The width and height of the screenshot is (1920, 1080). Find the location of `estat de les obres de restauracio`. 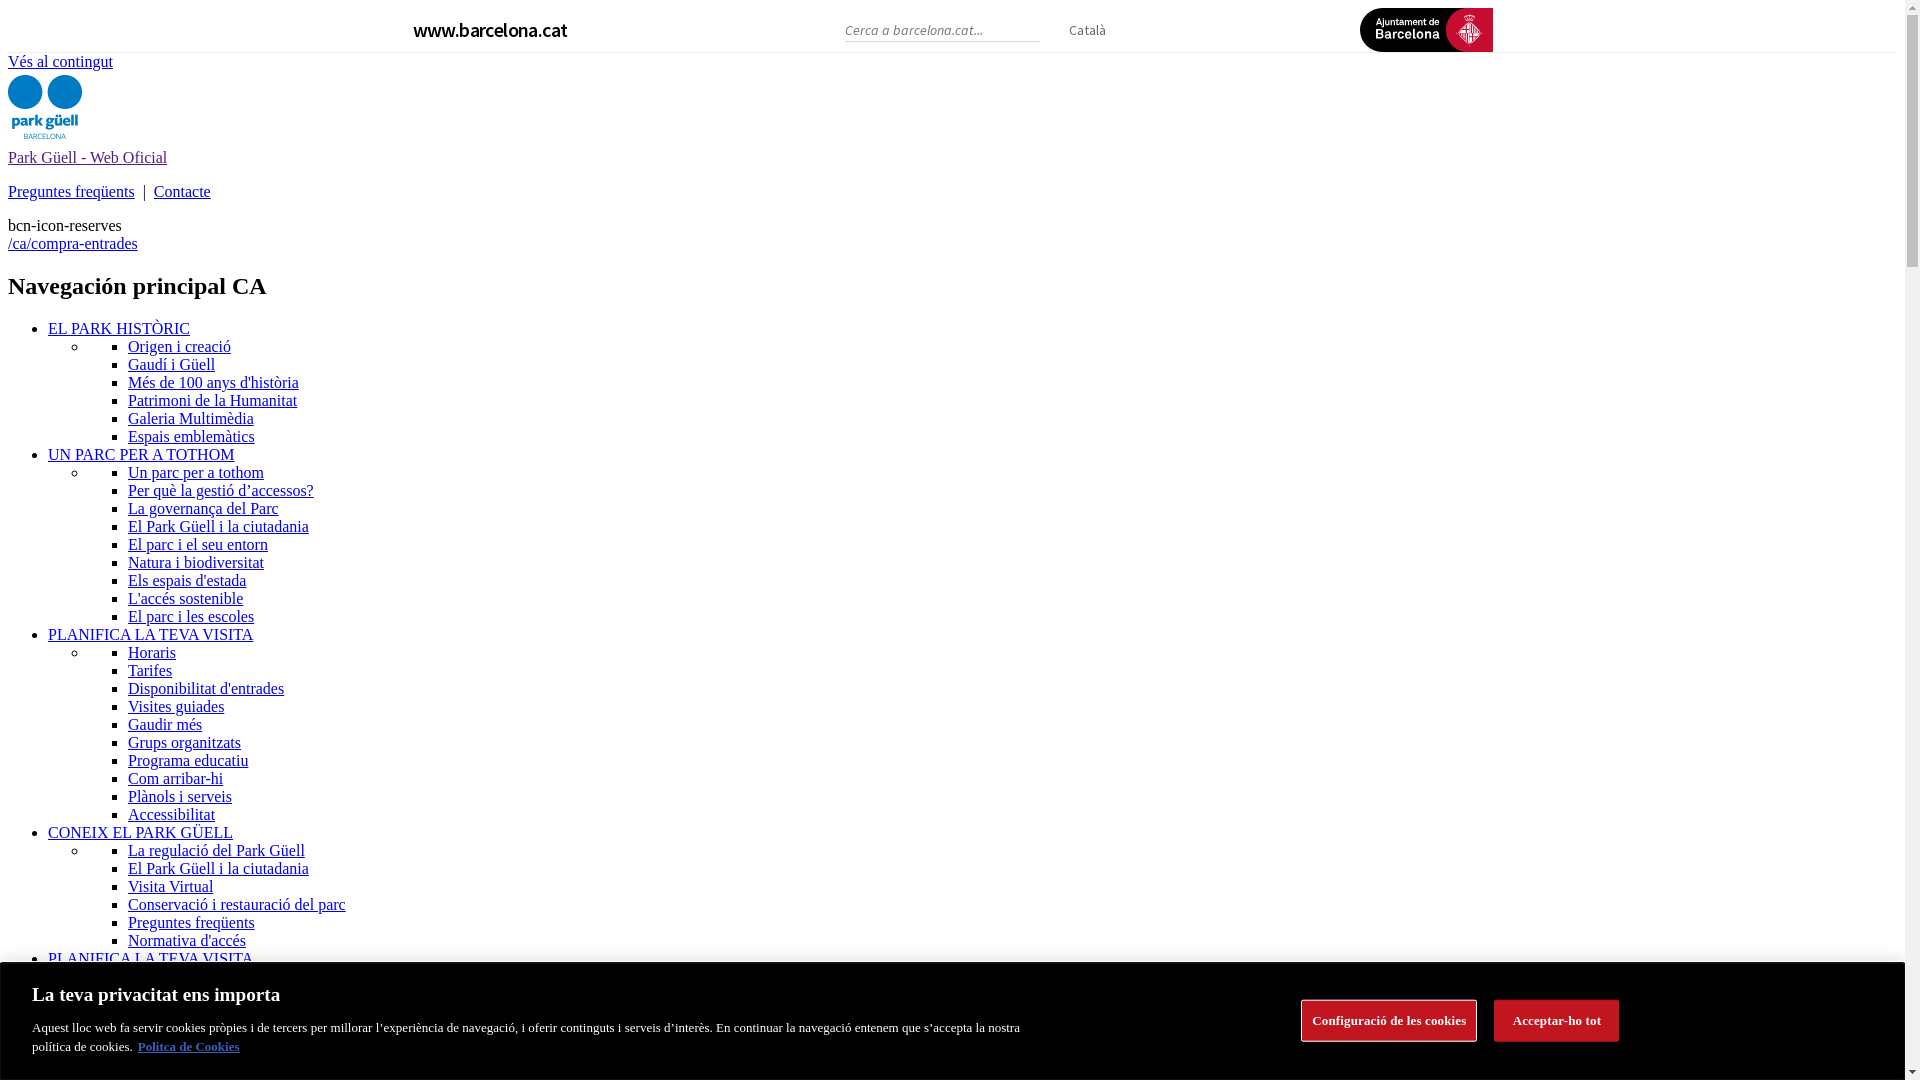

estat de les obres de restauracio is located at coordinates (149, 1062).